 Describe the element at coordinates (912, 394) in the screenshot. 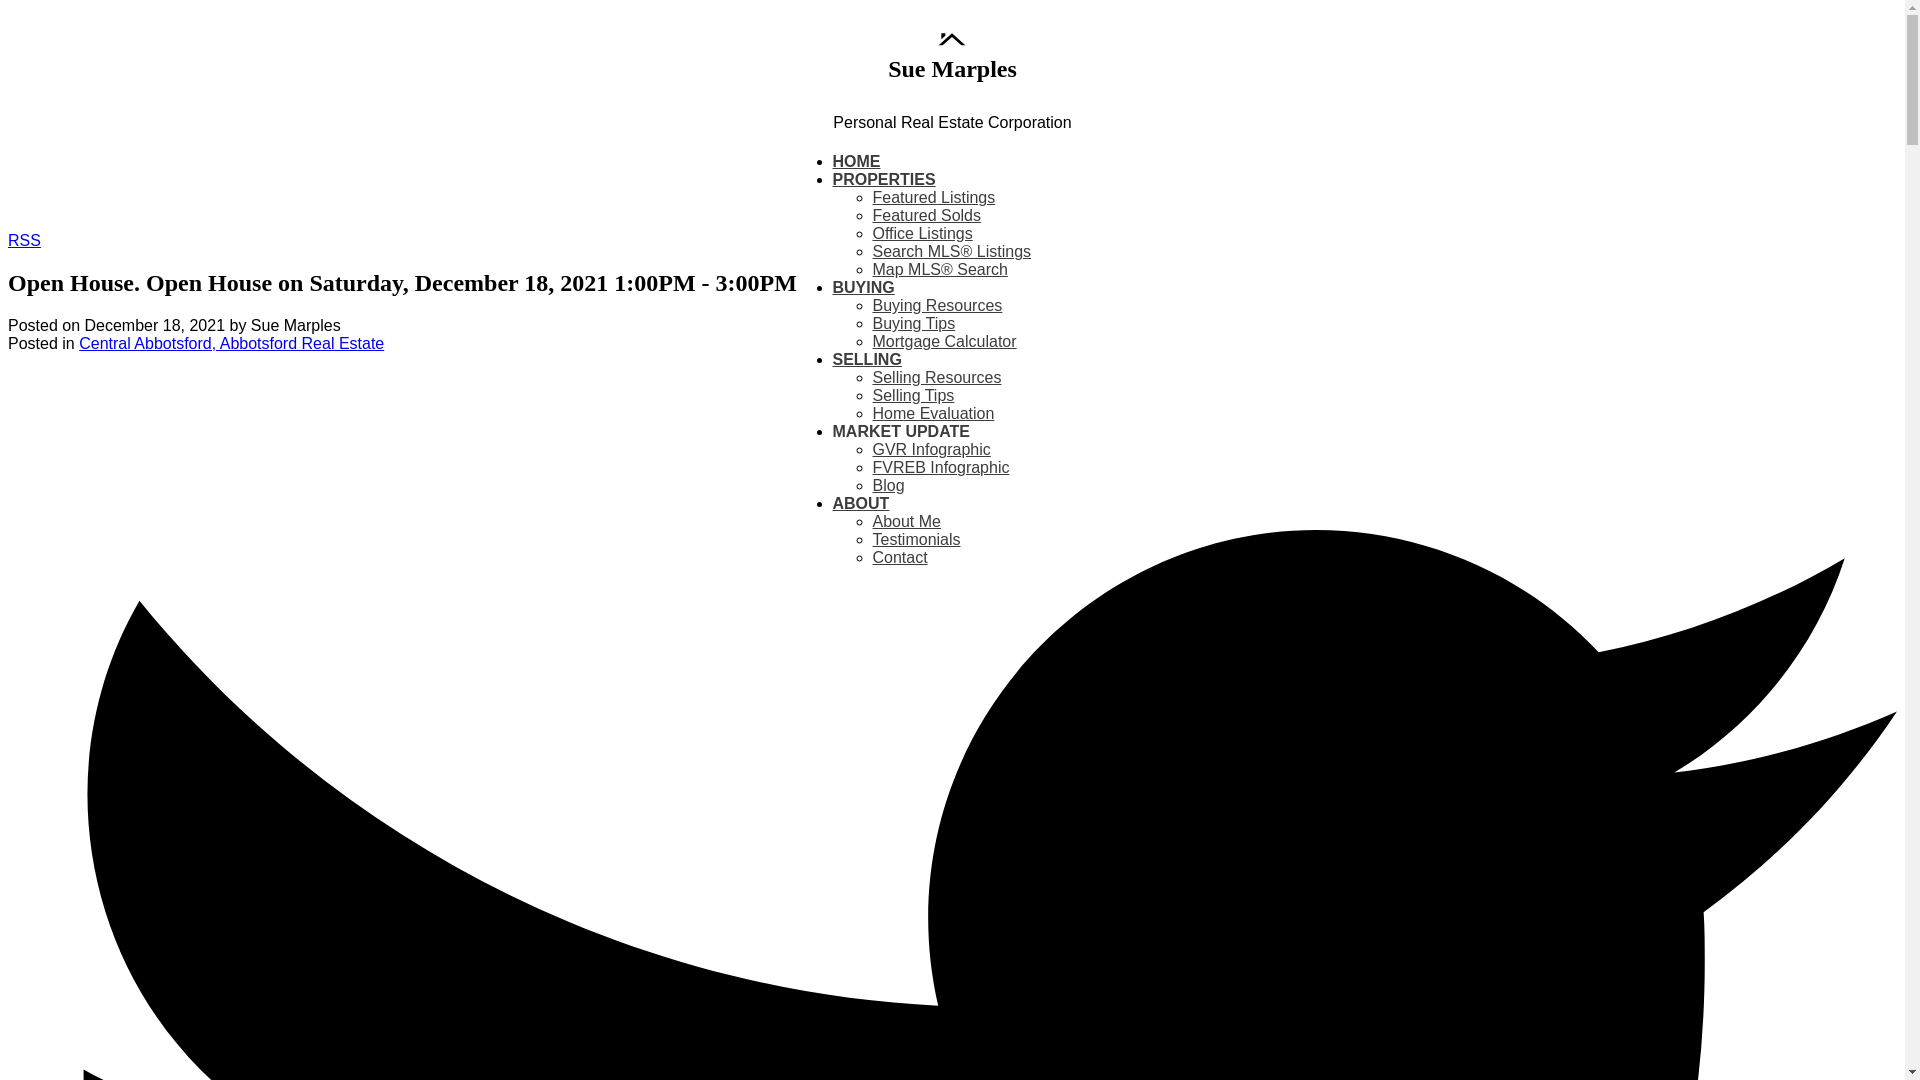

I see `Selling Tips` at that location.